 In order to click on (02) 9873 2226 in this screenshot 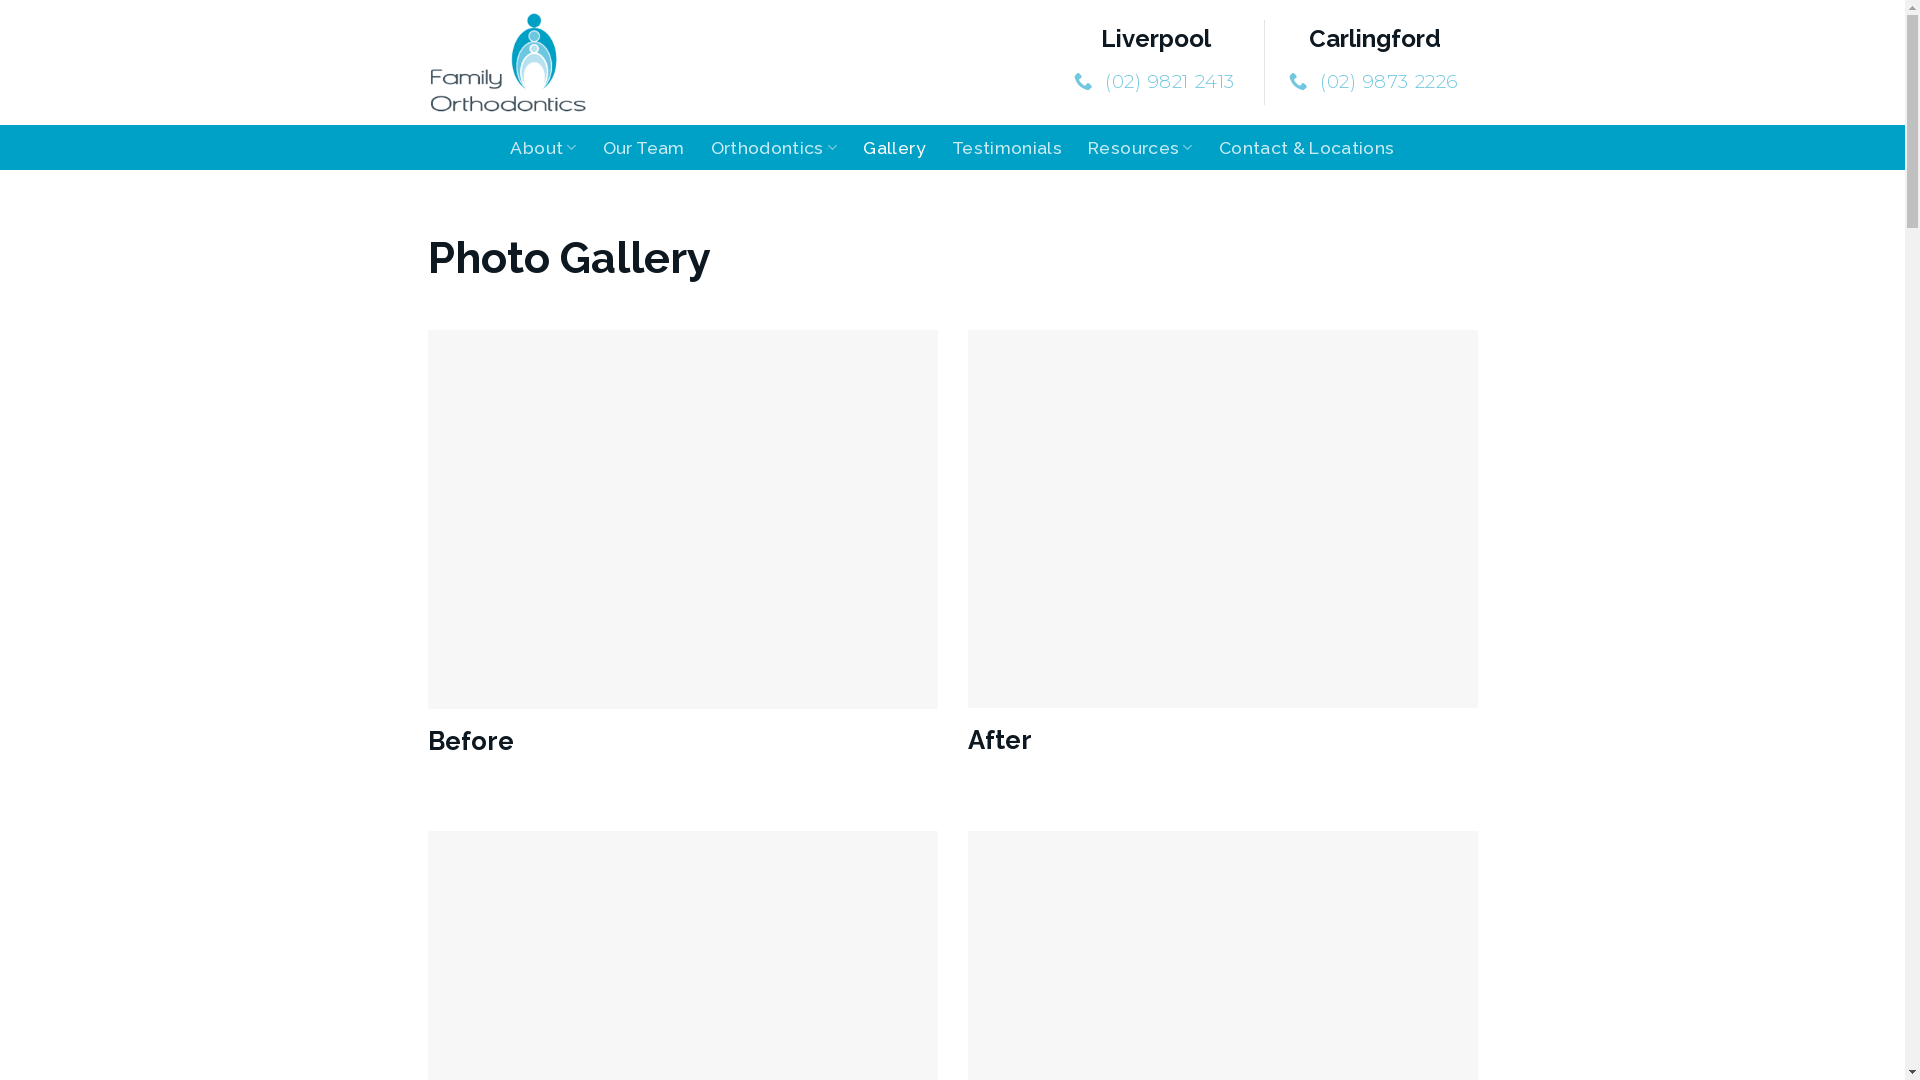, I will do `click(1376, 82)`.